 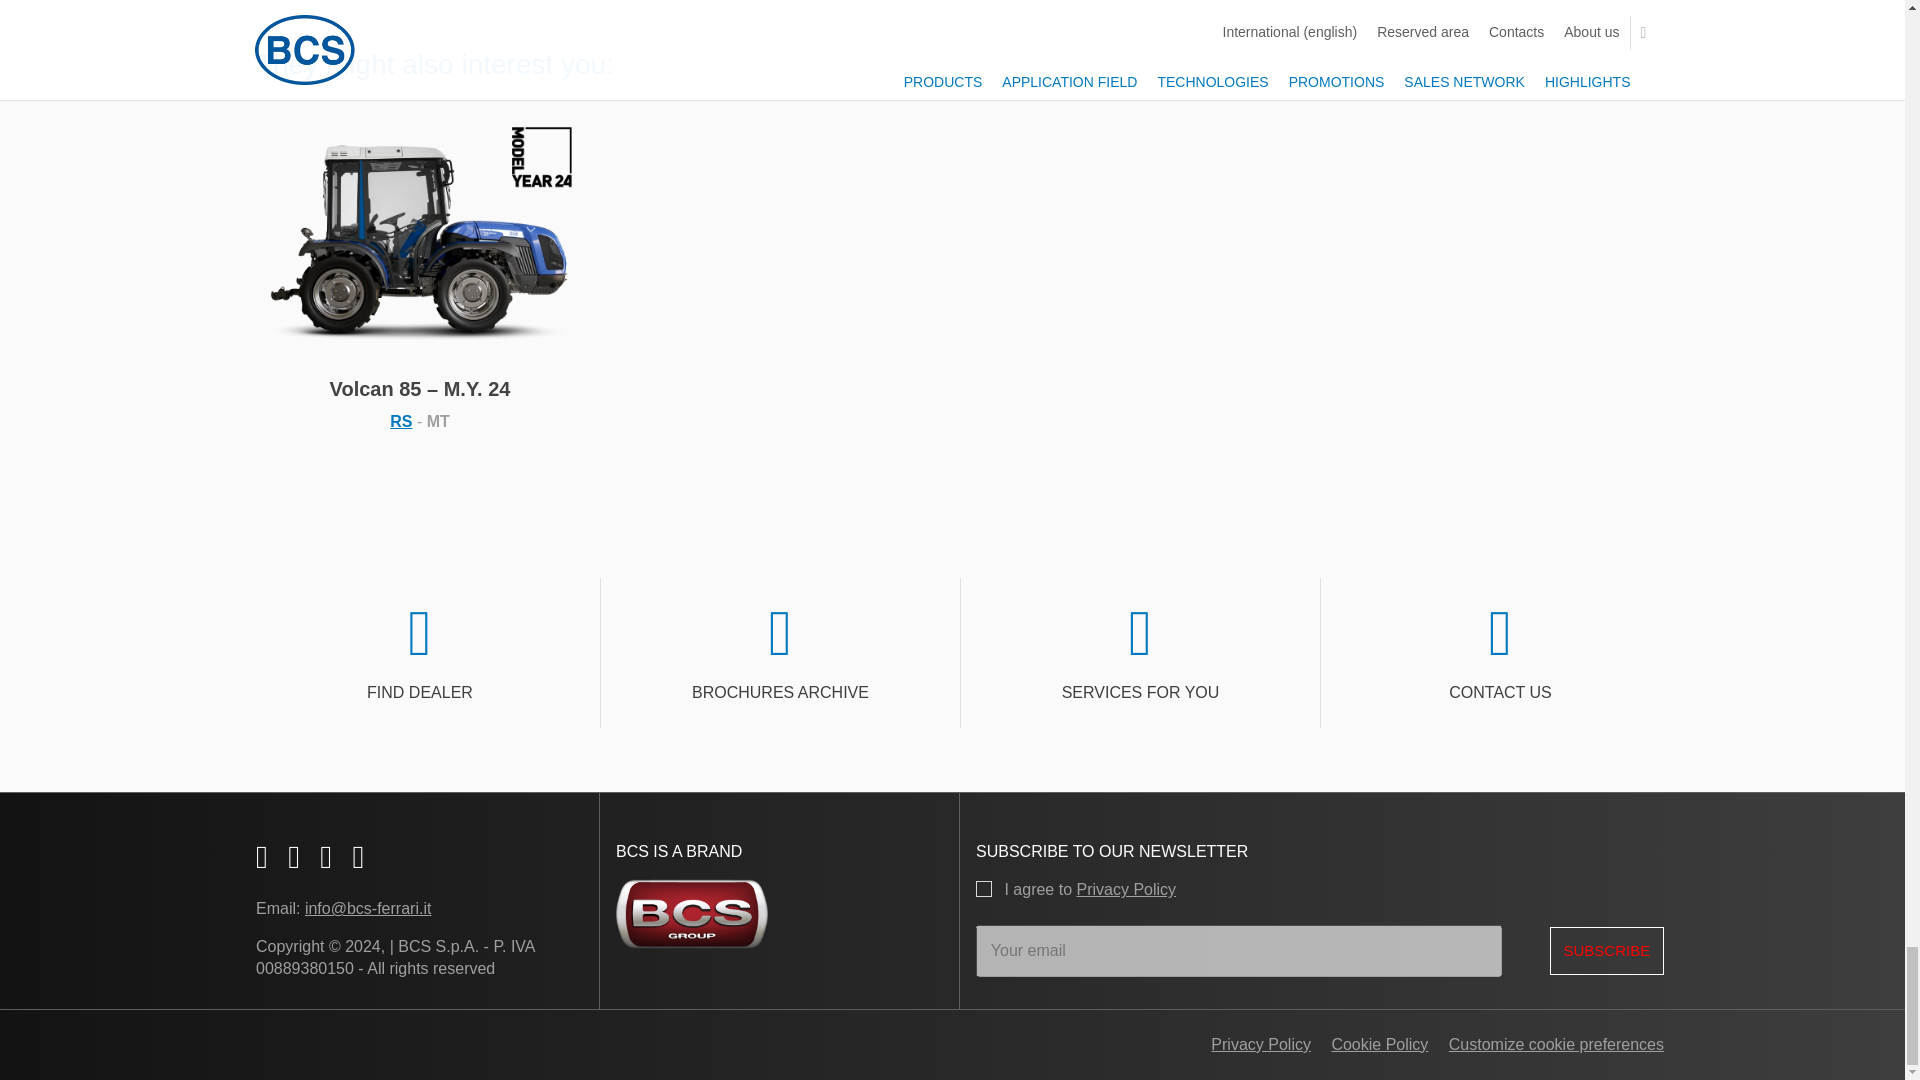 What do you see at coordinates (1261, 1044) in the screenshot?
I see `Privacy Policy` at bounding box center [1261, 1044].